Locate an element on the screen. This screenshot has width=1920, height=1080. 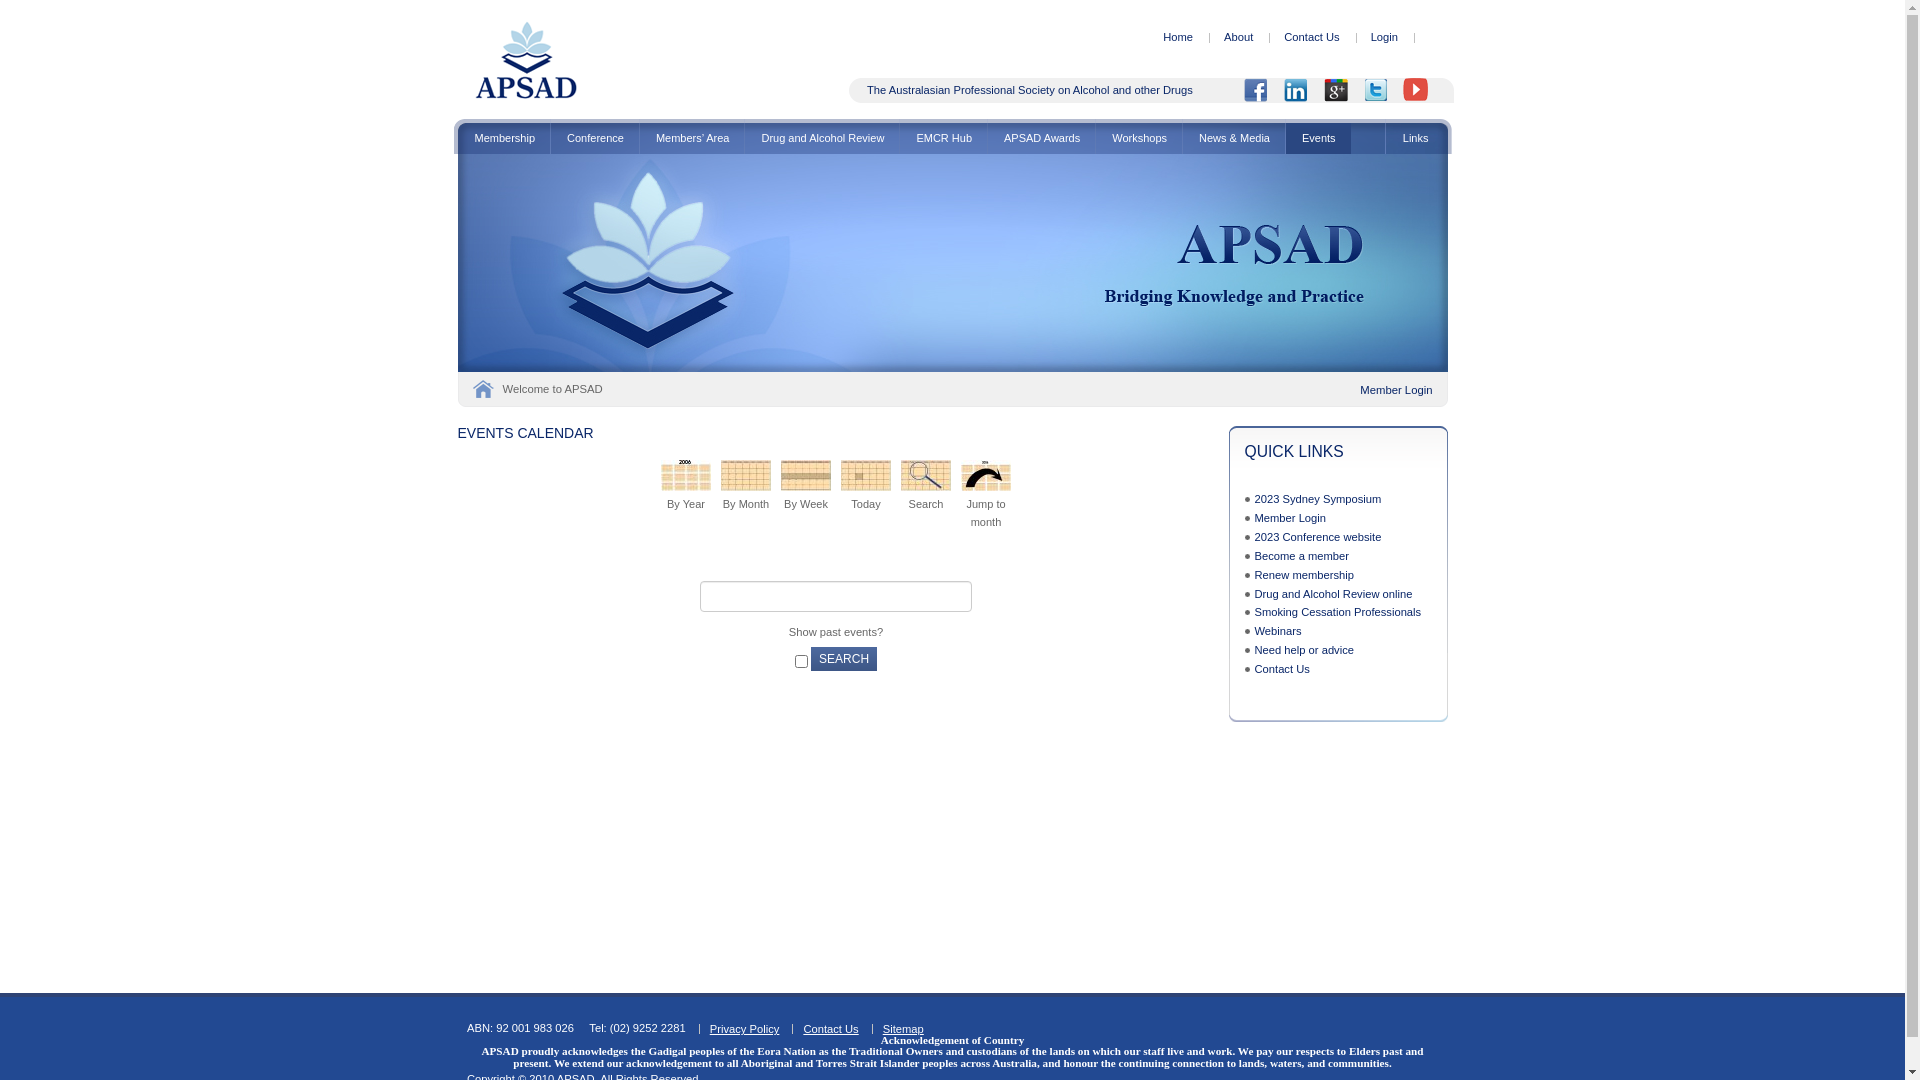
Webinars is located at coordinates (1278, 631).